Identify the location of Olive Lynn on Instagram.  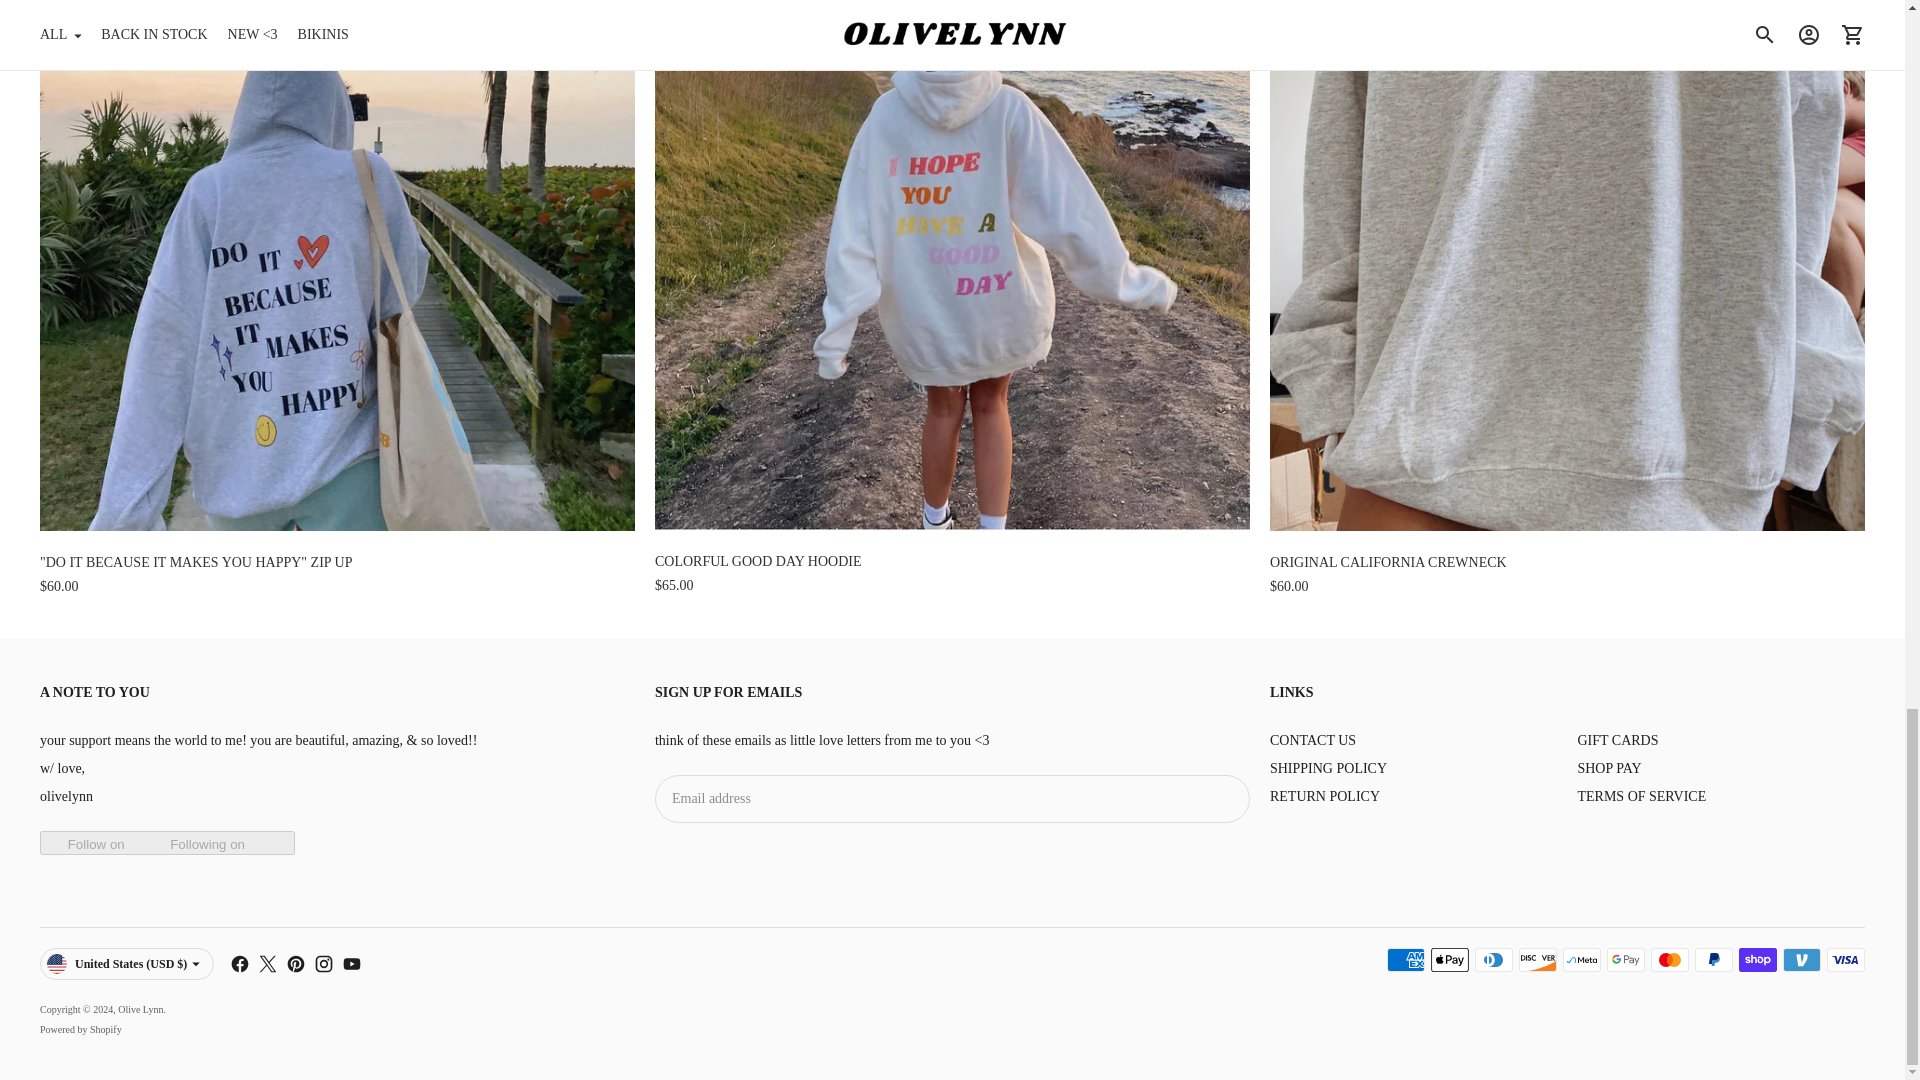
(324, 964).